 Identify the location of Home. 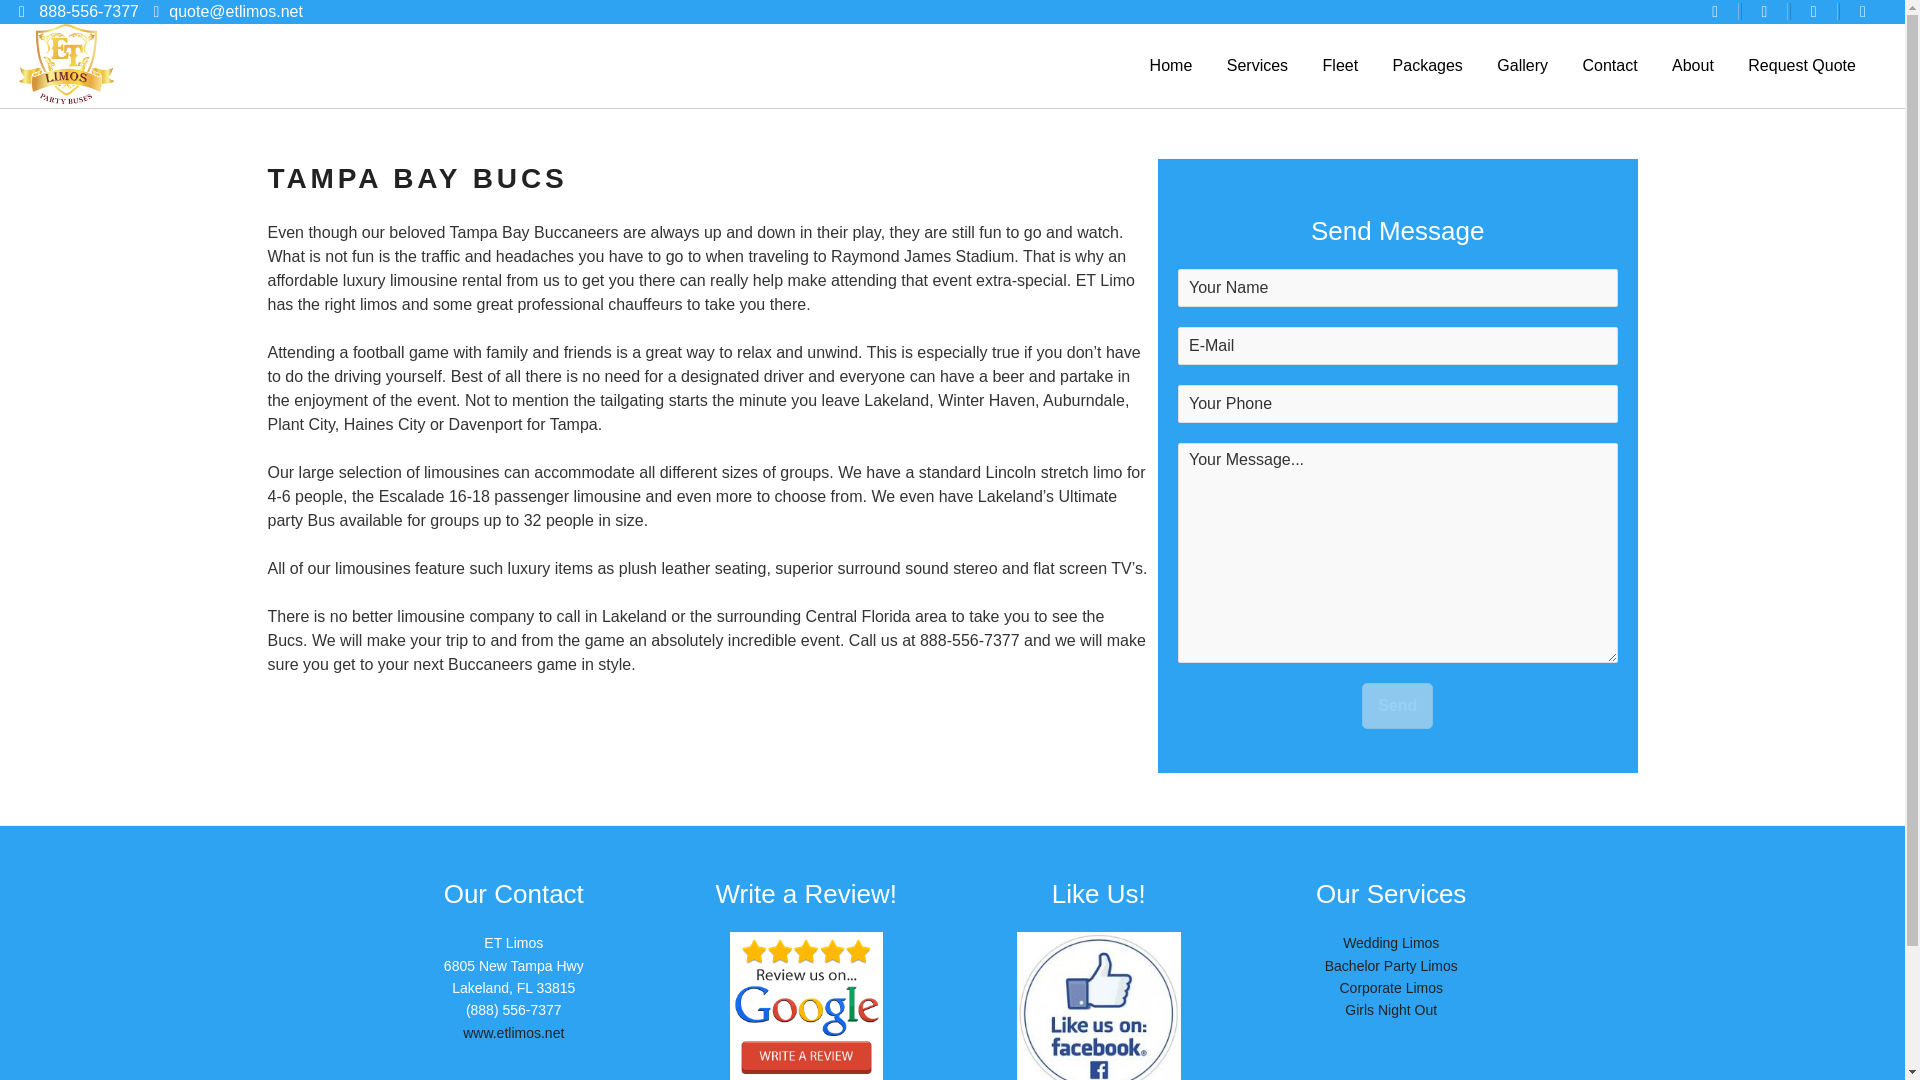
(1171, 66).